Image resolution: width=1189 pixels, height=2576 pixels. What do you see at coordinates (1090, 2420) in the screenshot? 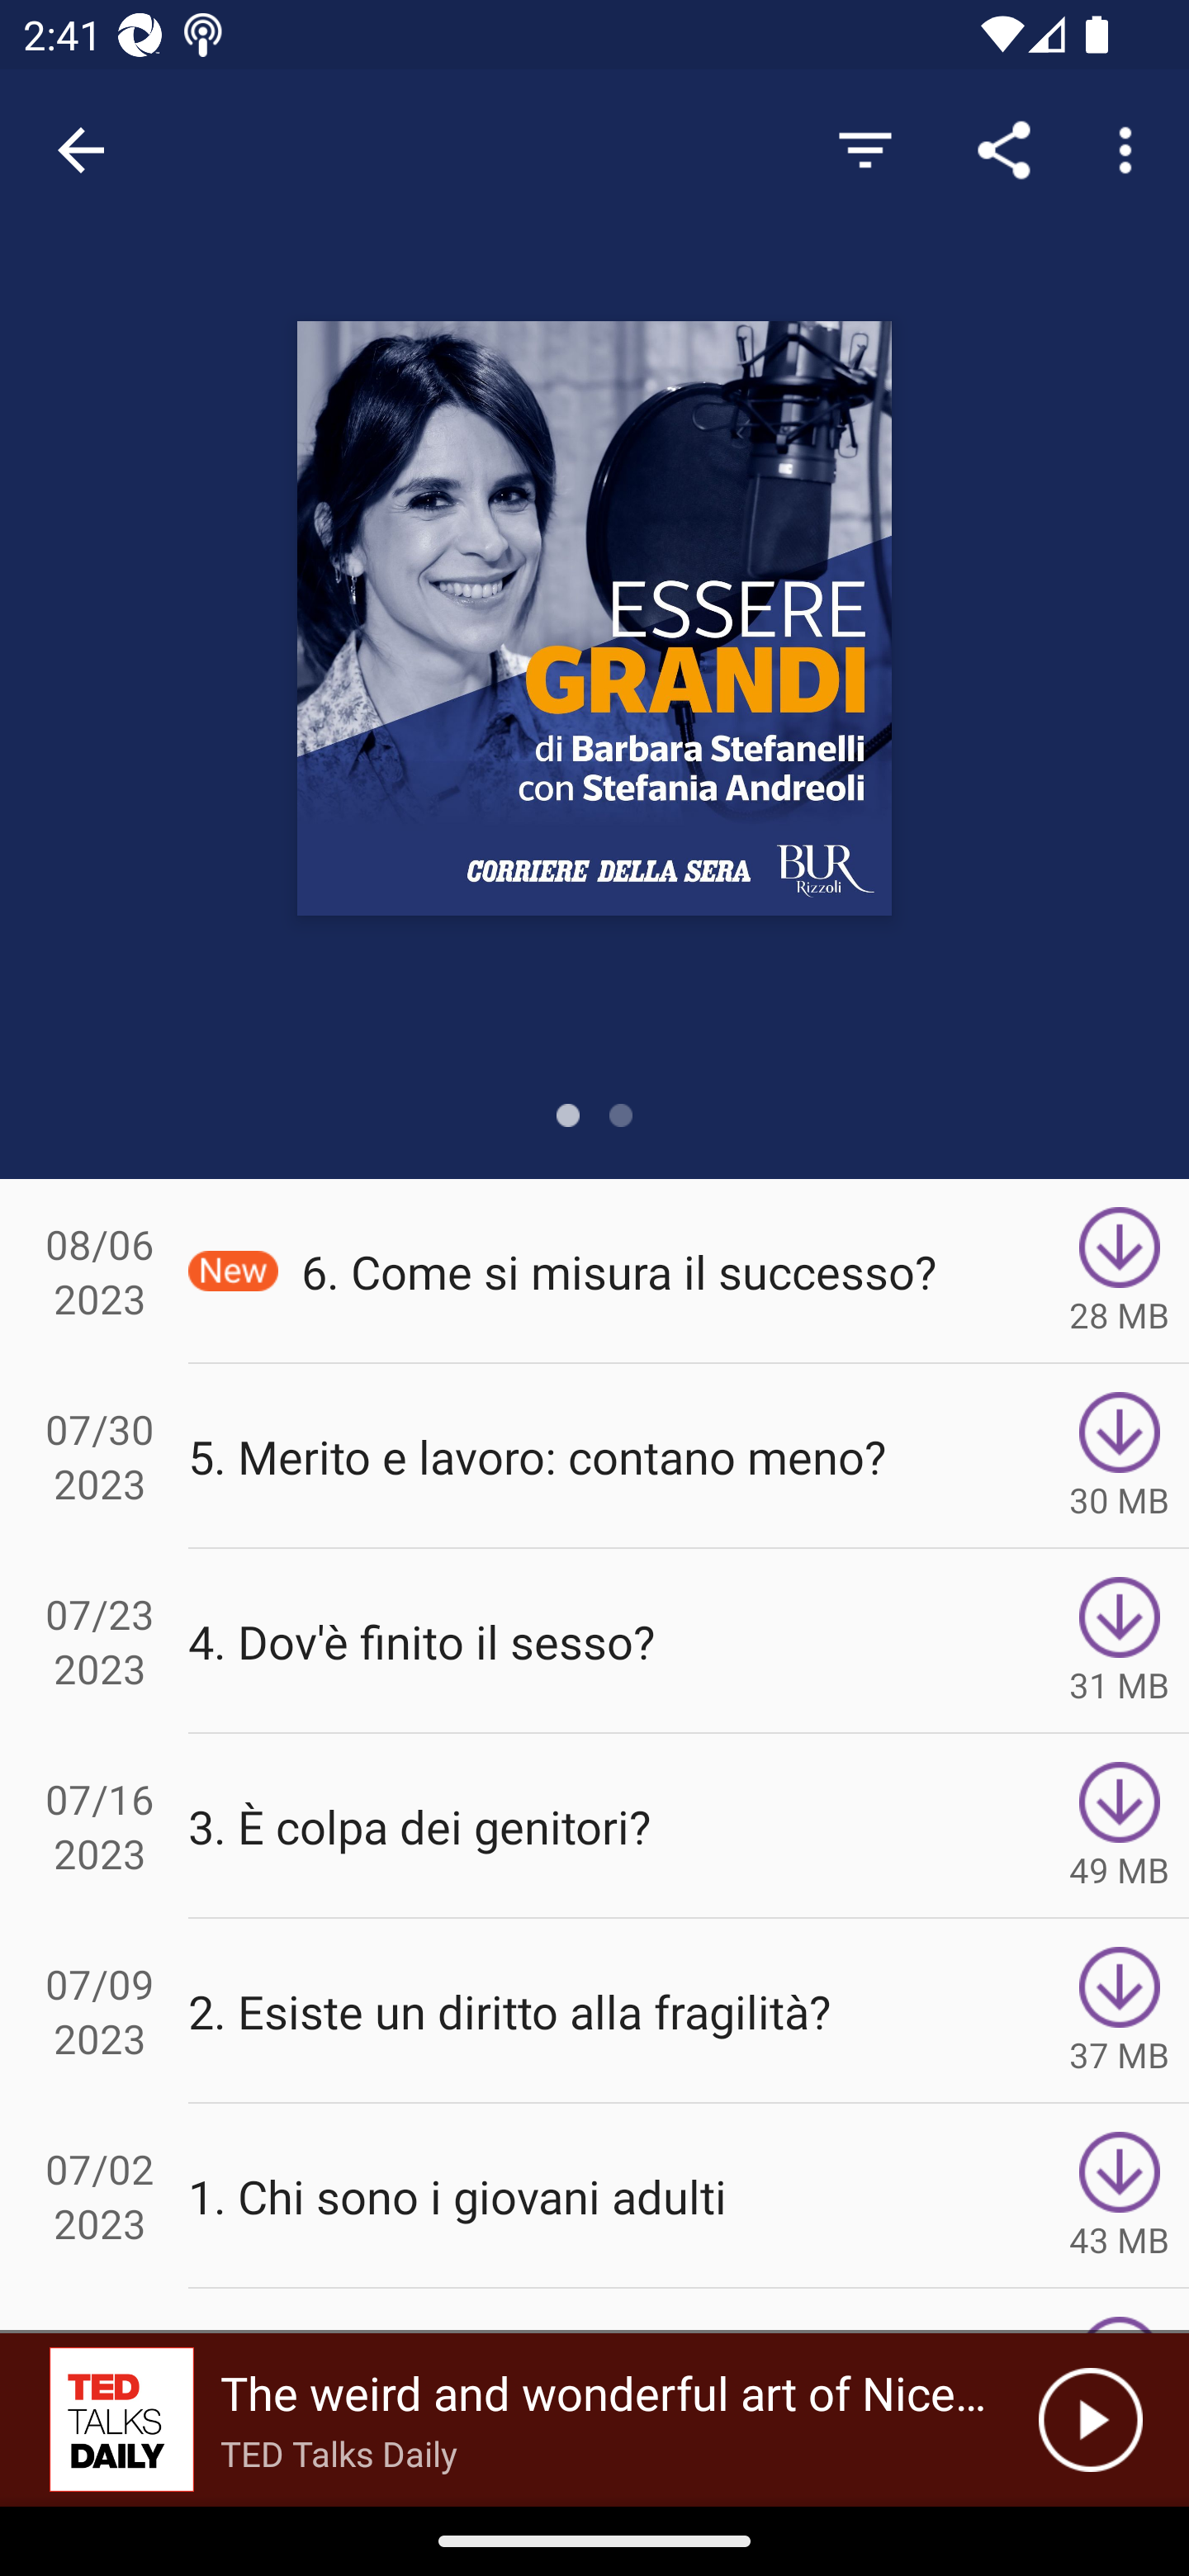
I see `Play` at bounding box center [1090, 2420].